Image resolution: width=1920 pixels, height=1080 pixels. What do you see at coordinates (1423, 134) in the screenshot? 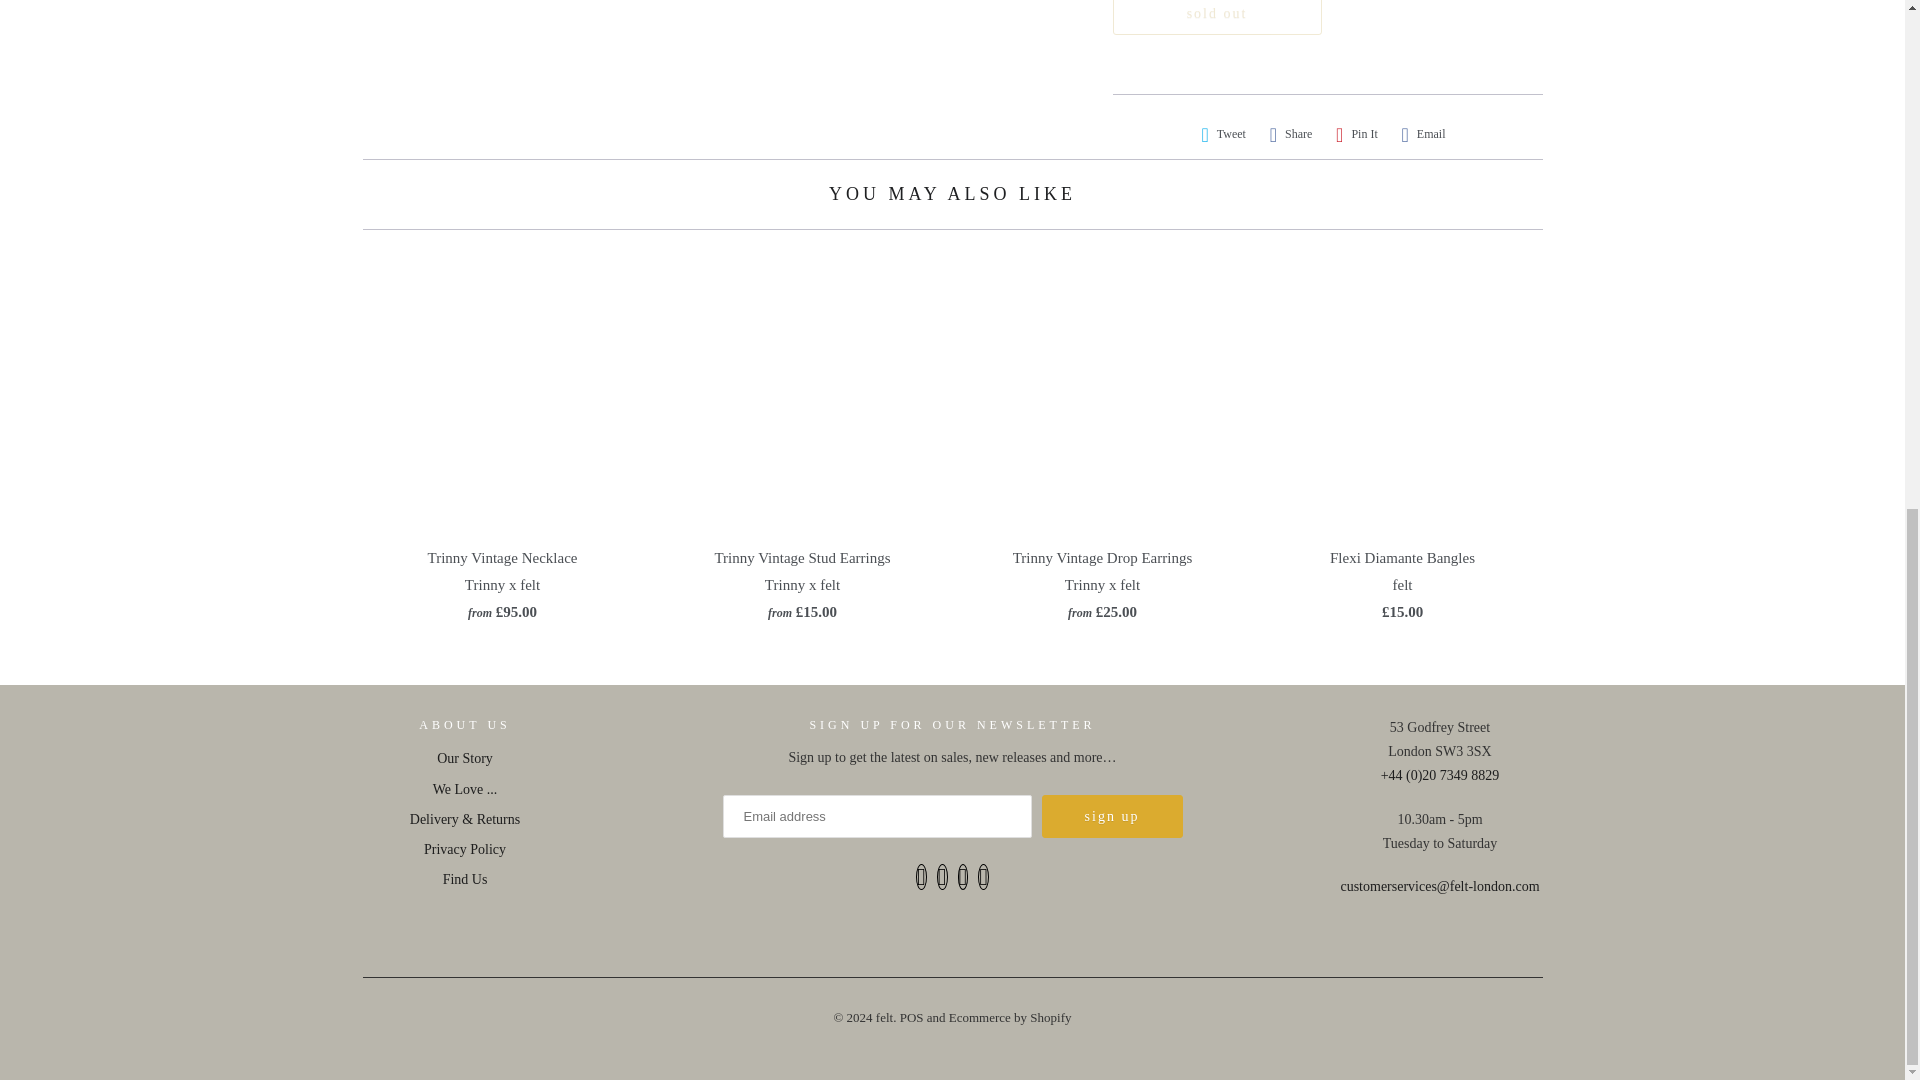
I see `Email this to a friend` at bounding box center [1423, 134].